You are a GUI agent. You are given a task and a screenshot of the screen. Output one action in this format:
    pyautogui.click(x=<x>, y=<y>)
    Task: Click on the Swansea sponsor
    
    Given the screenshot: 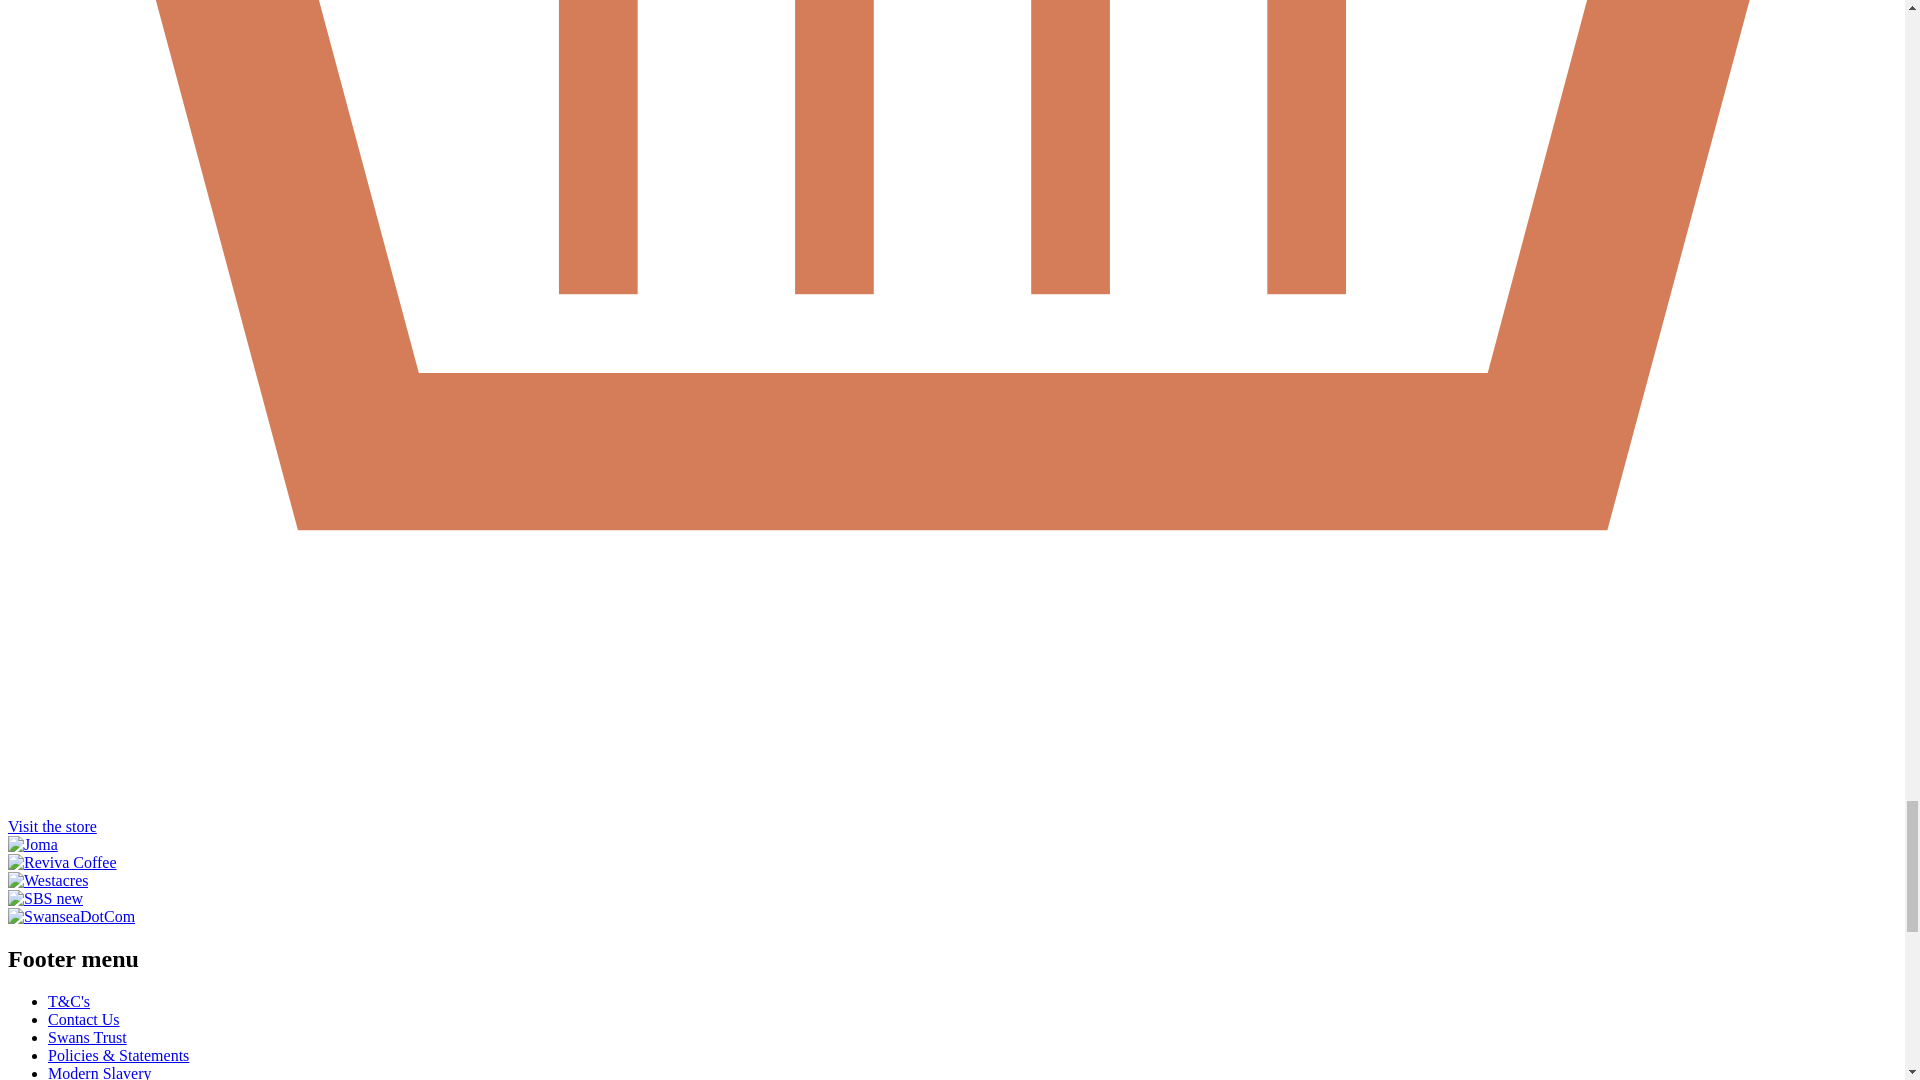 What is the action you would take?
    pyautogui.click(x=62, y=862)
    